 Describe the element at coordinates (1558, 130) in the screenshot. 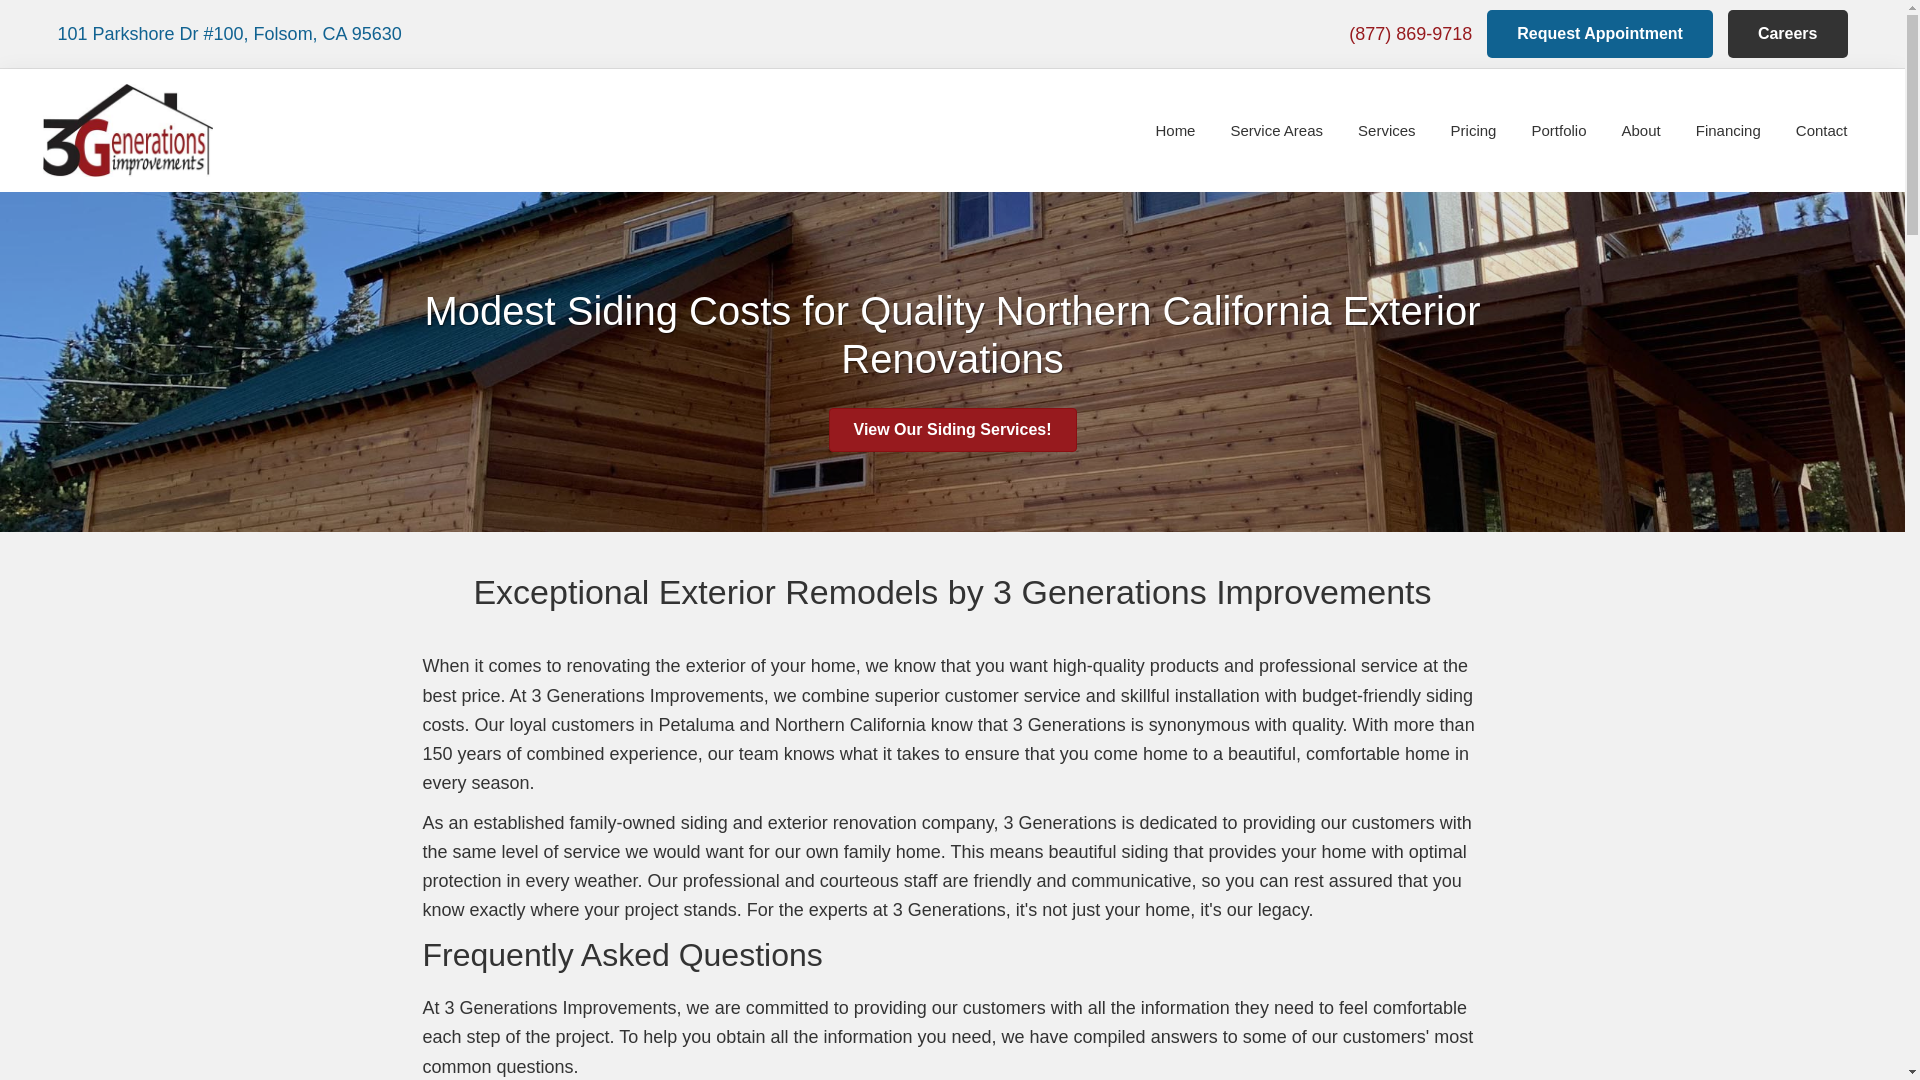

I see `Portfolio` at that location.